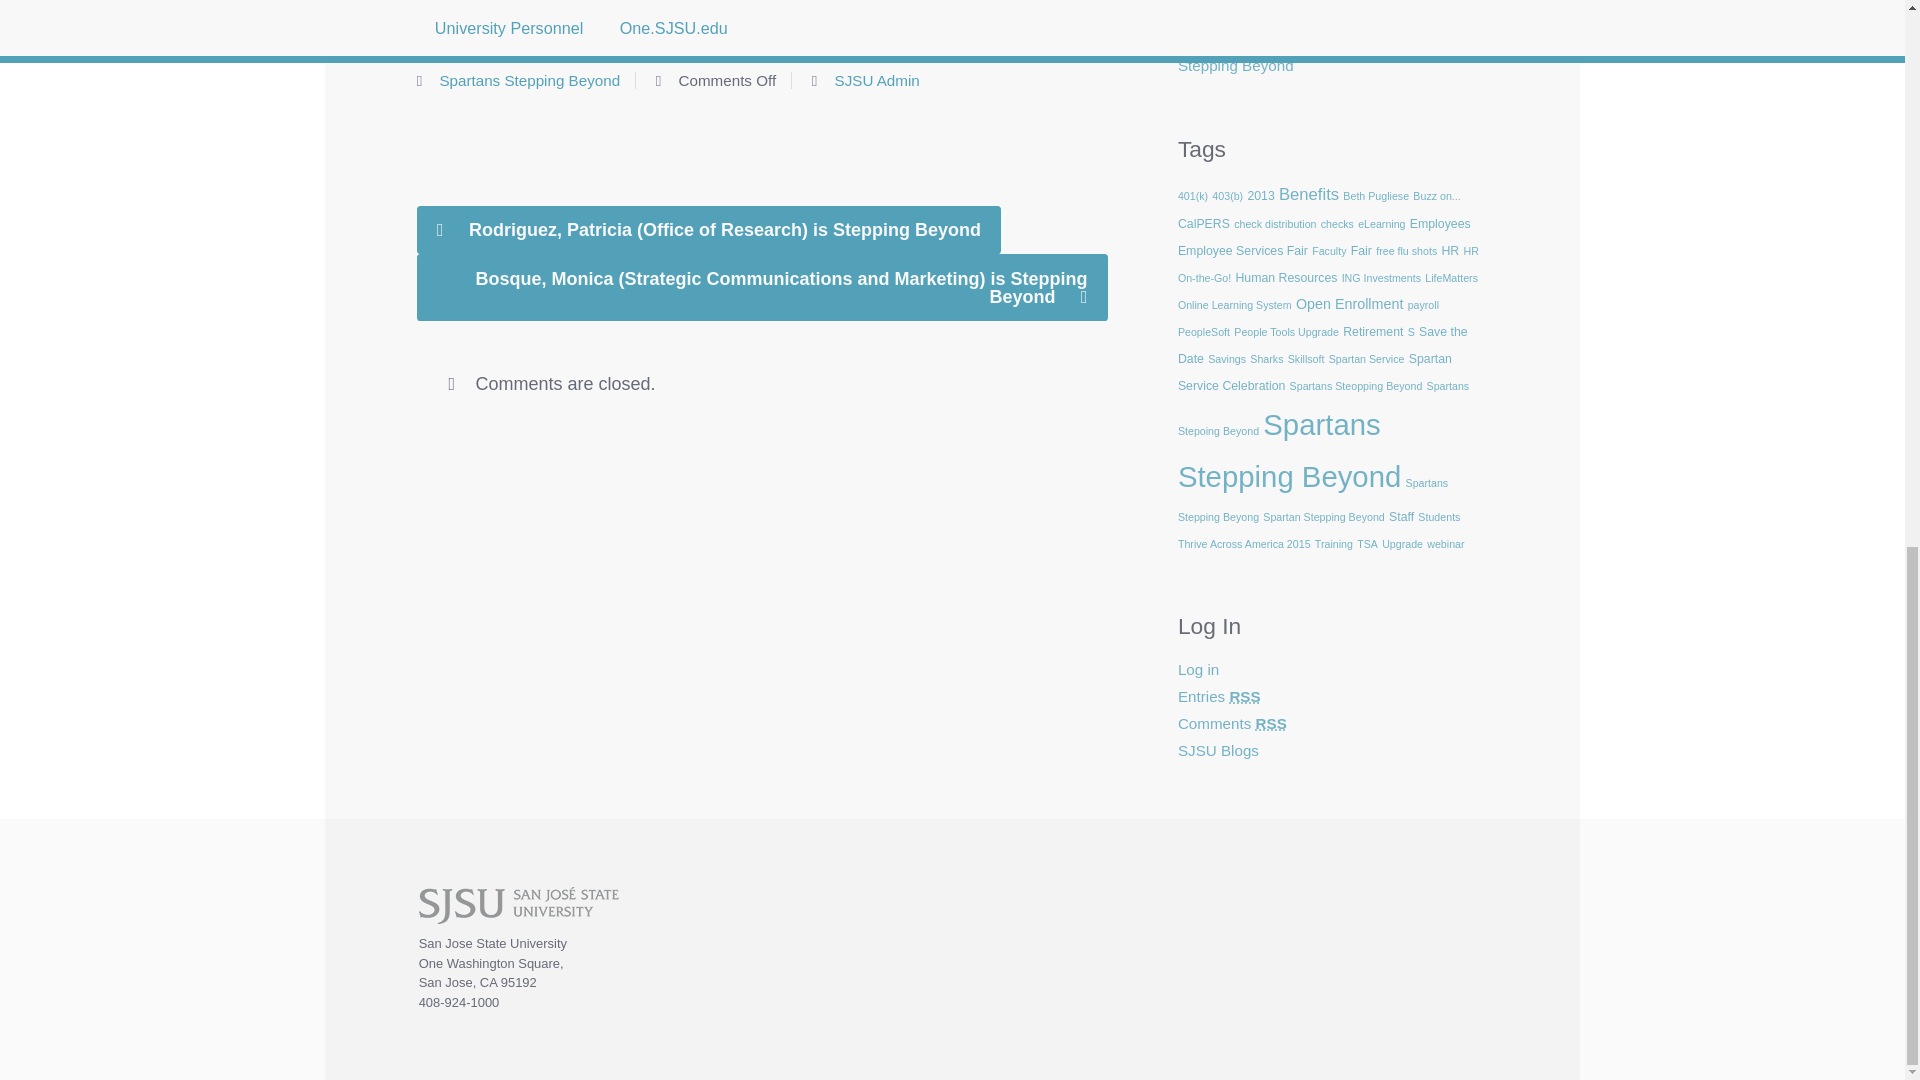 This screenshot has width=1920, height=1080. What do you see at coordinates (1218, 750) in the screenshot?
I see `Powered by SJSU Blogs` at bounding box center [1218, 750].